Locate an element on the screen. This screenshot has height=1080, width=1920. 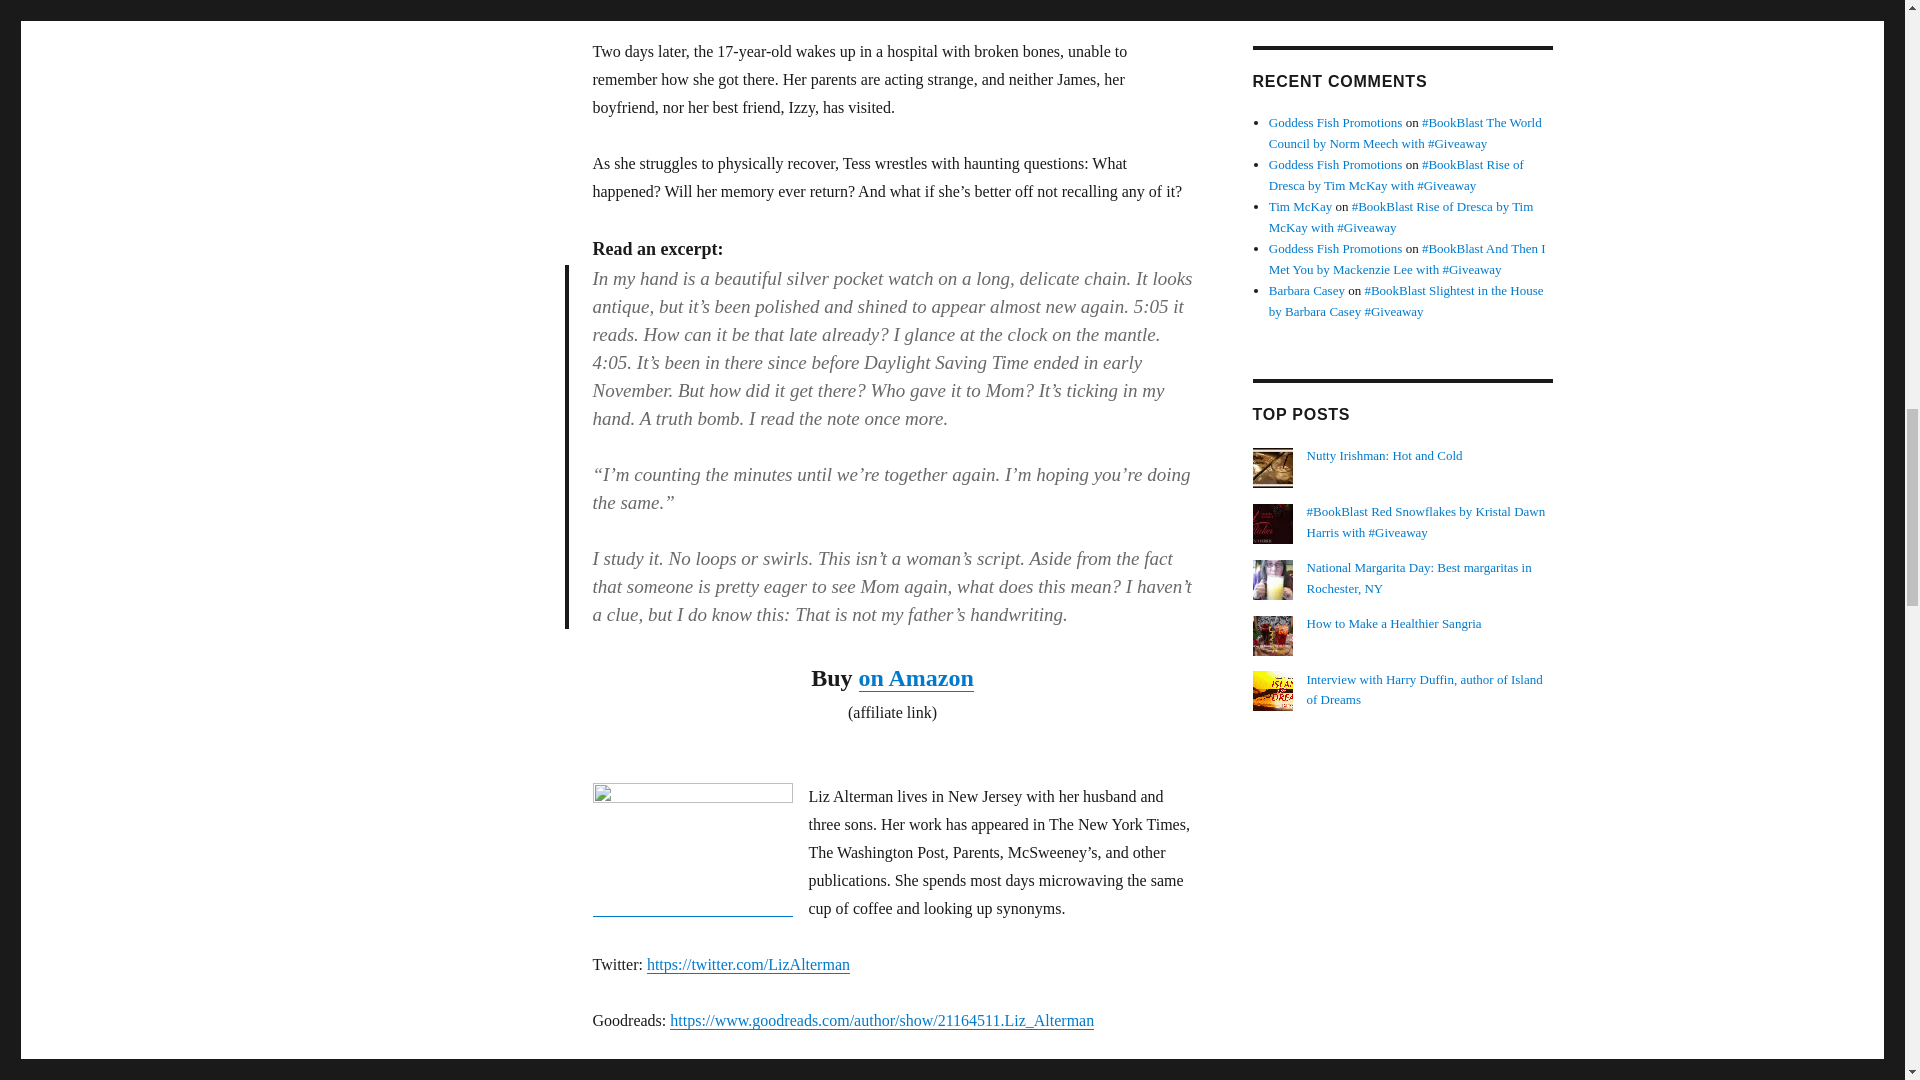
National Margarita Day: Best margaritas in Rochester, NY is located at coordinates (1420, 578).